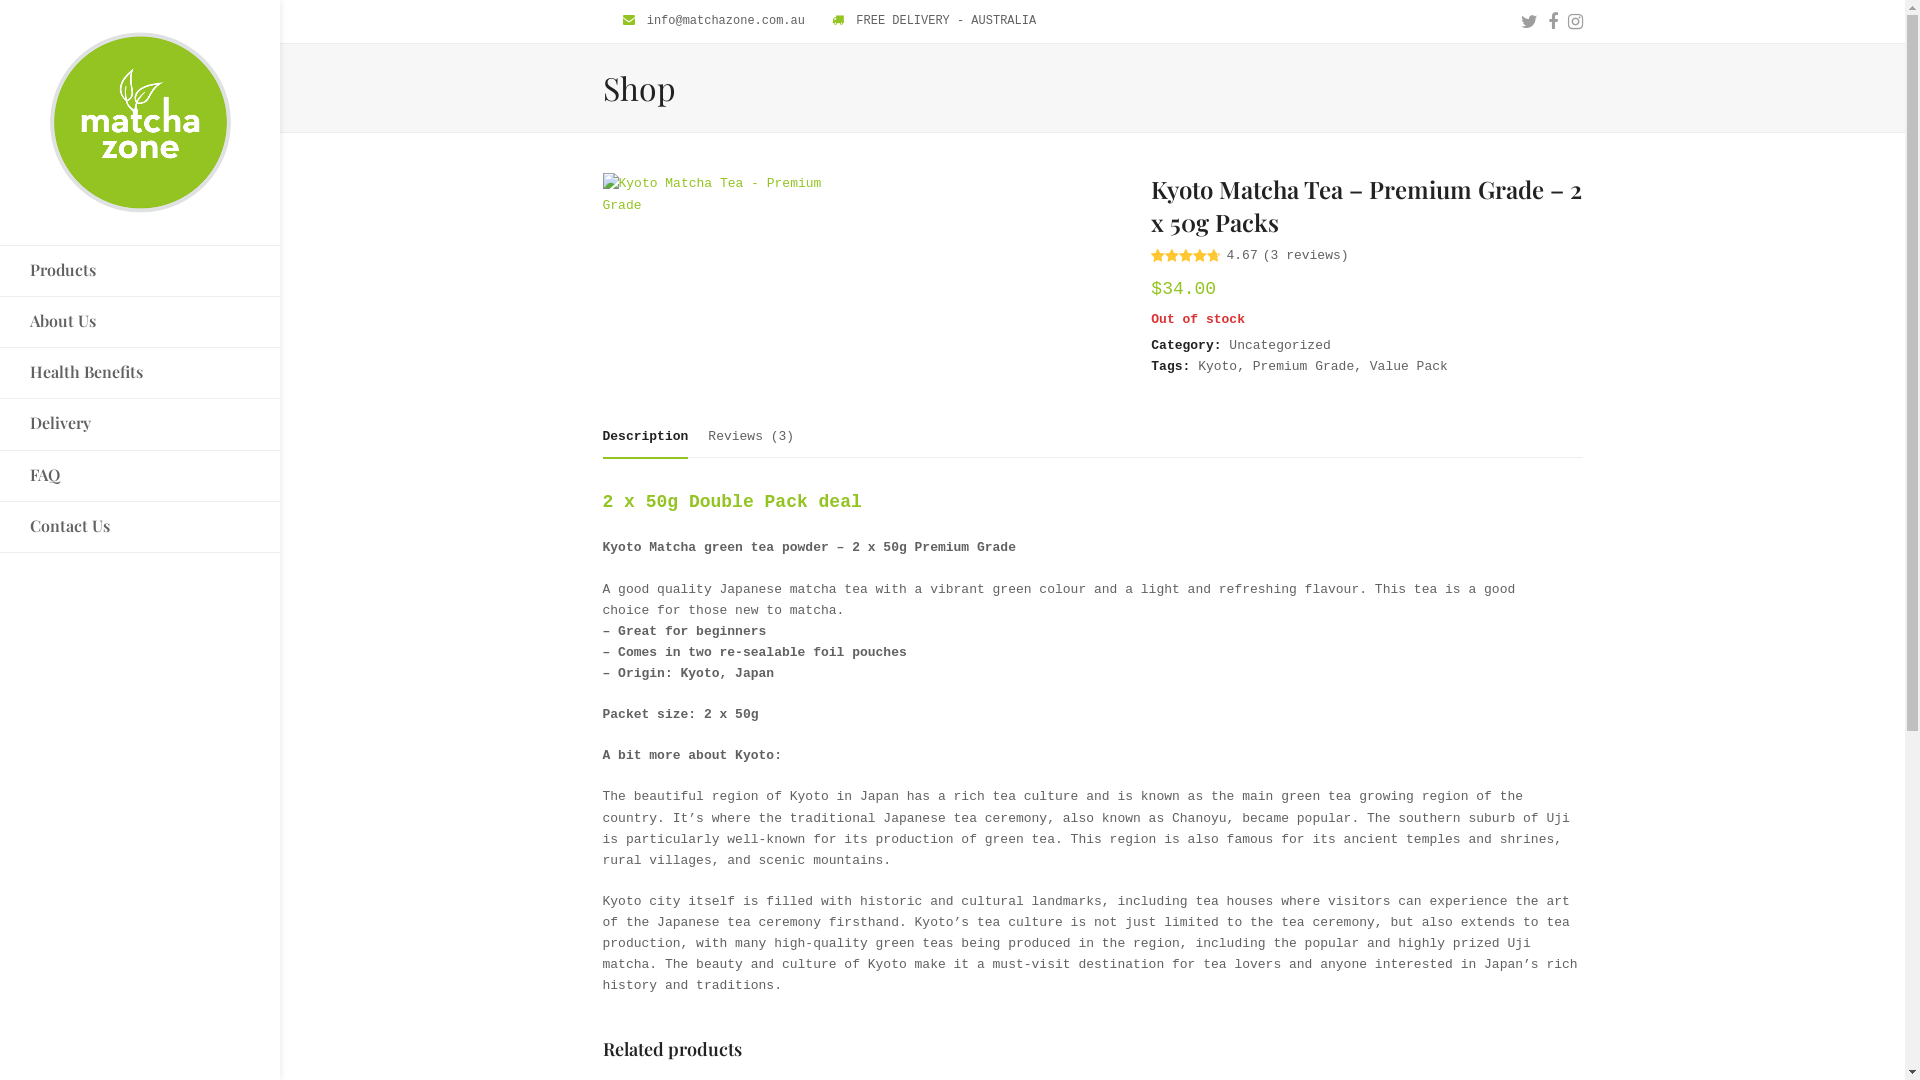  I want to click on Facebook, so click(1553, 22).